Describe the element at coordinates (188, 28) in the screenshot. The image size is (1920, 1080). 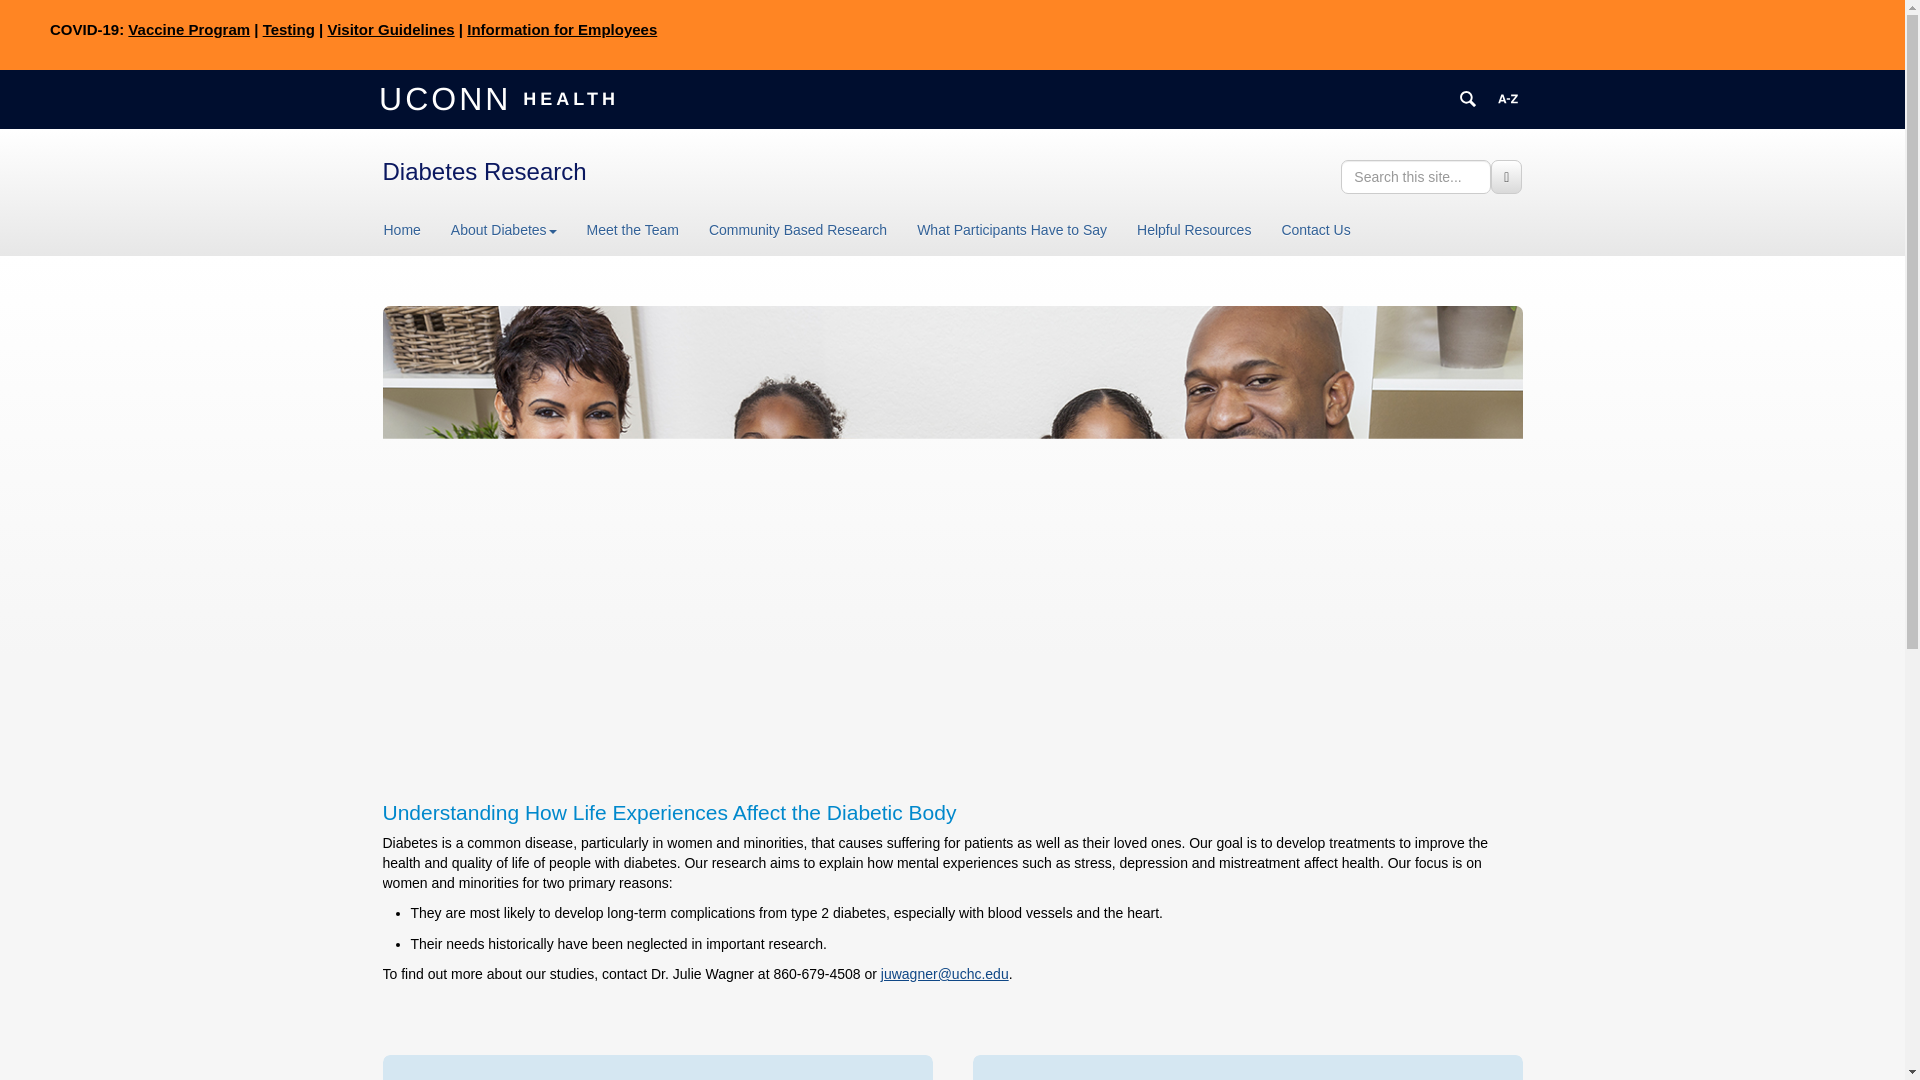
I see `Vaccine Program` at that location.